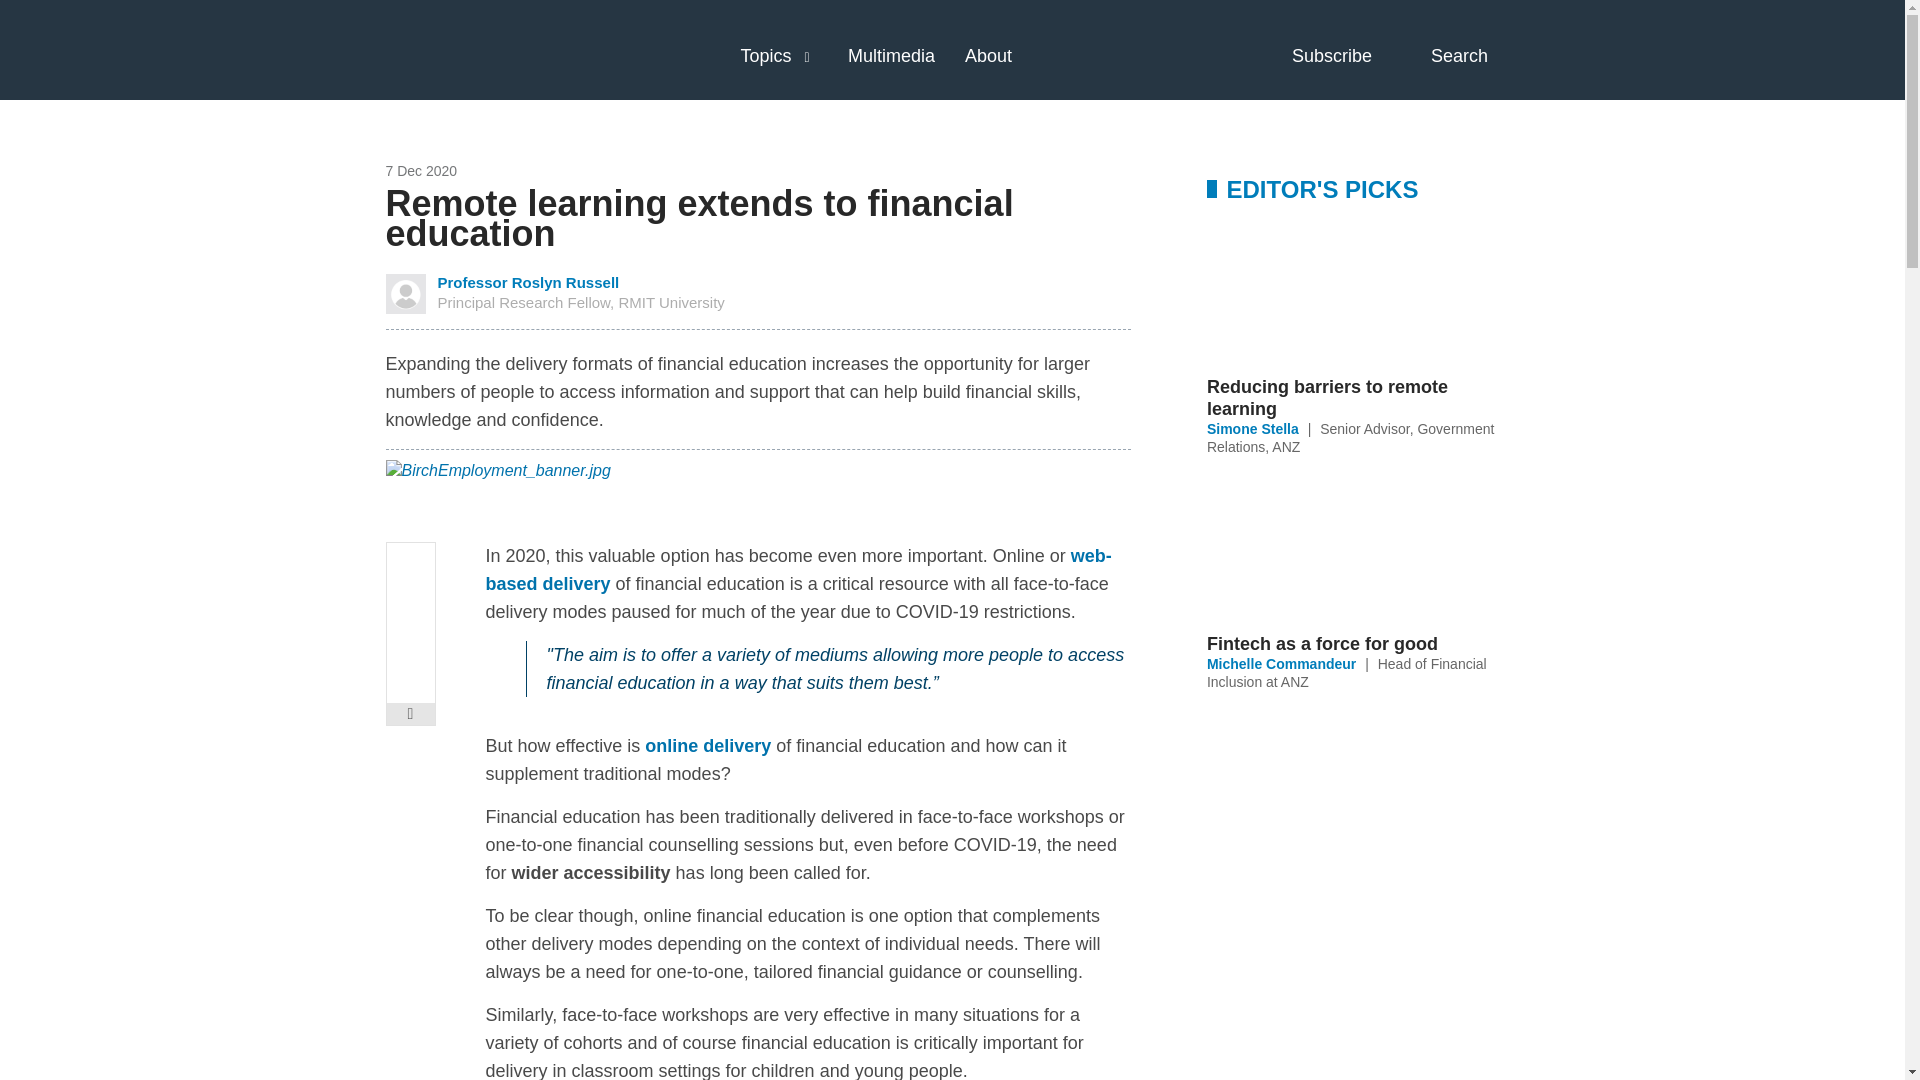 The width and height of the screenshot is (1920, 1080). What do you see at coordinates (892, 56) in the screenshot?
I see `Multimedia` at bounding box center [892, 56].